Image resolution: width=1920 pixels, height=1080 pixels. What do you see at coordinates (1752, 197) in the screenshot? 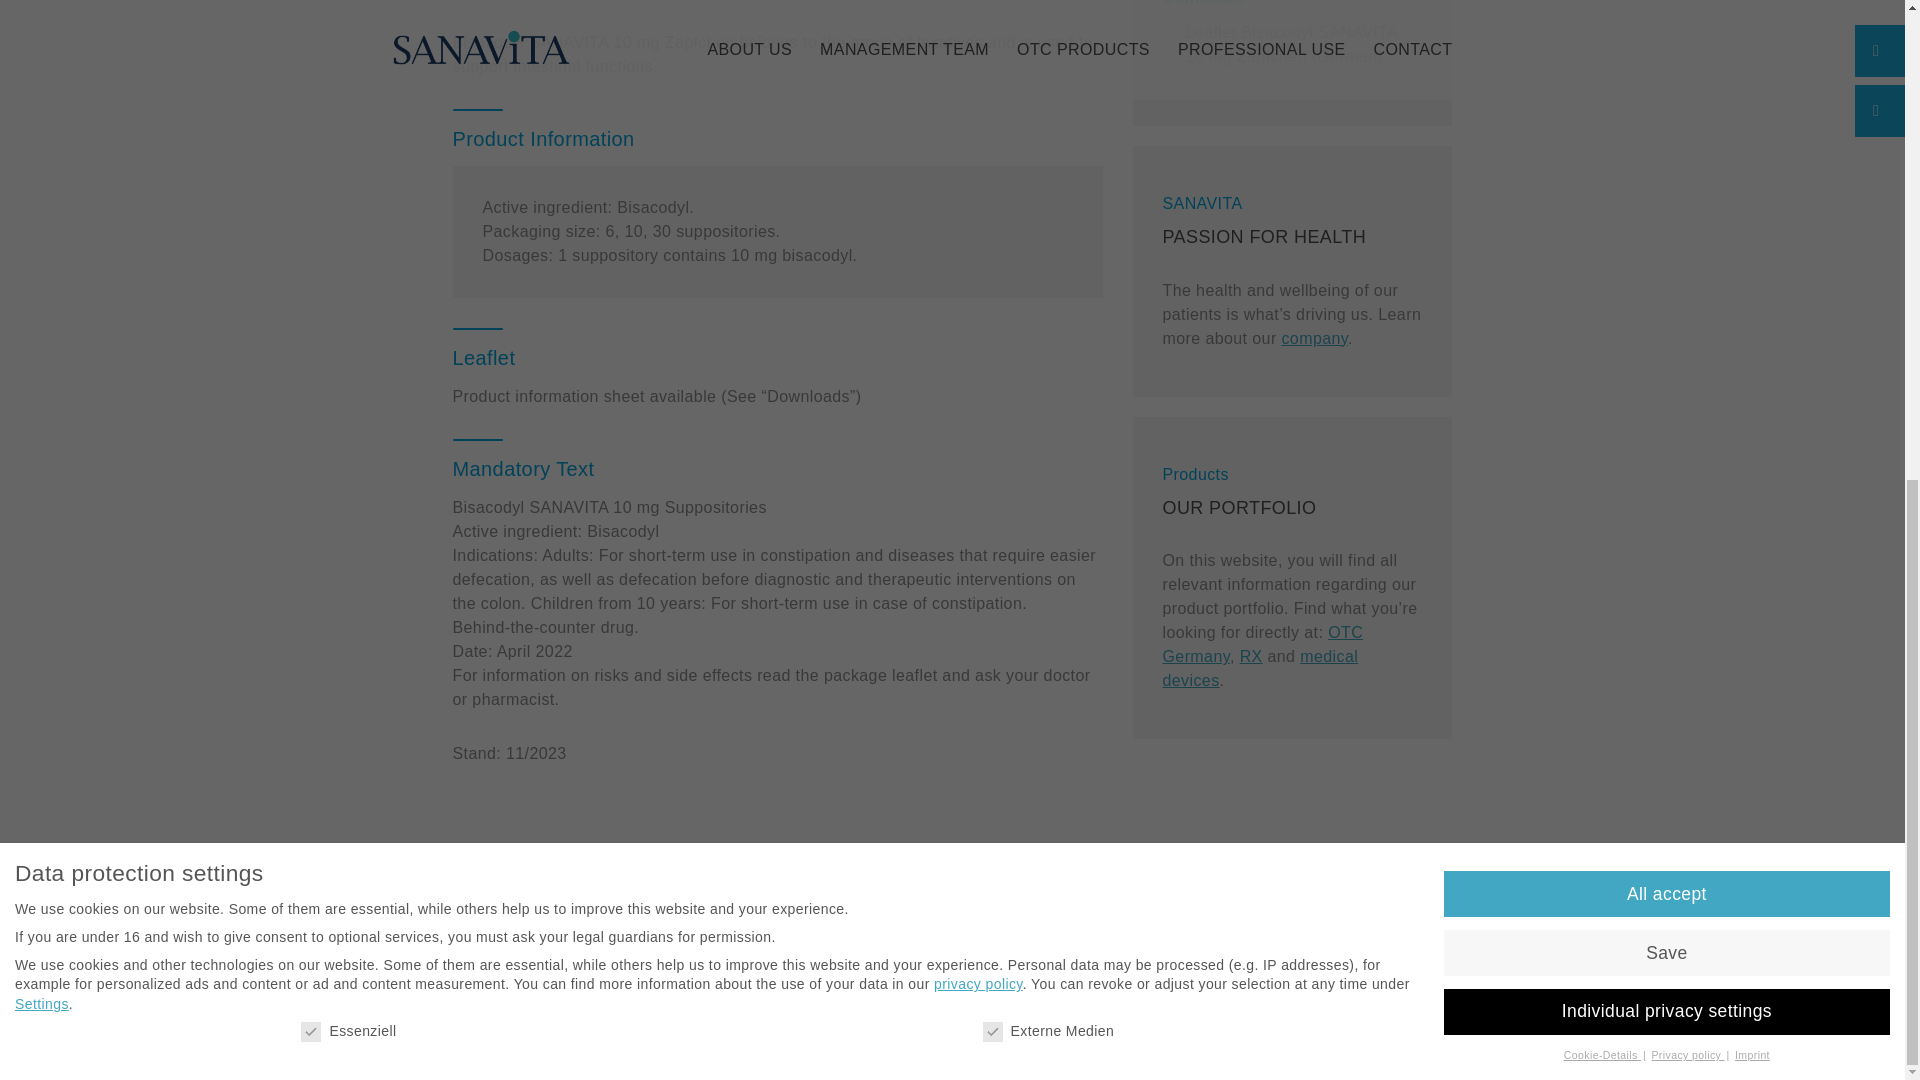
I see `Imprint` at bounding box center [1752, 197].